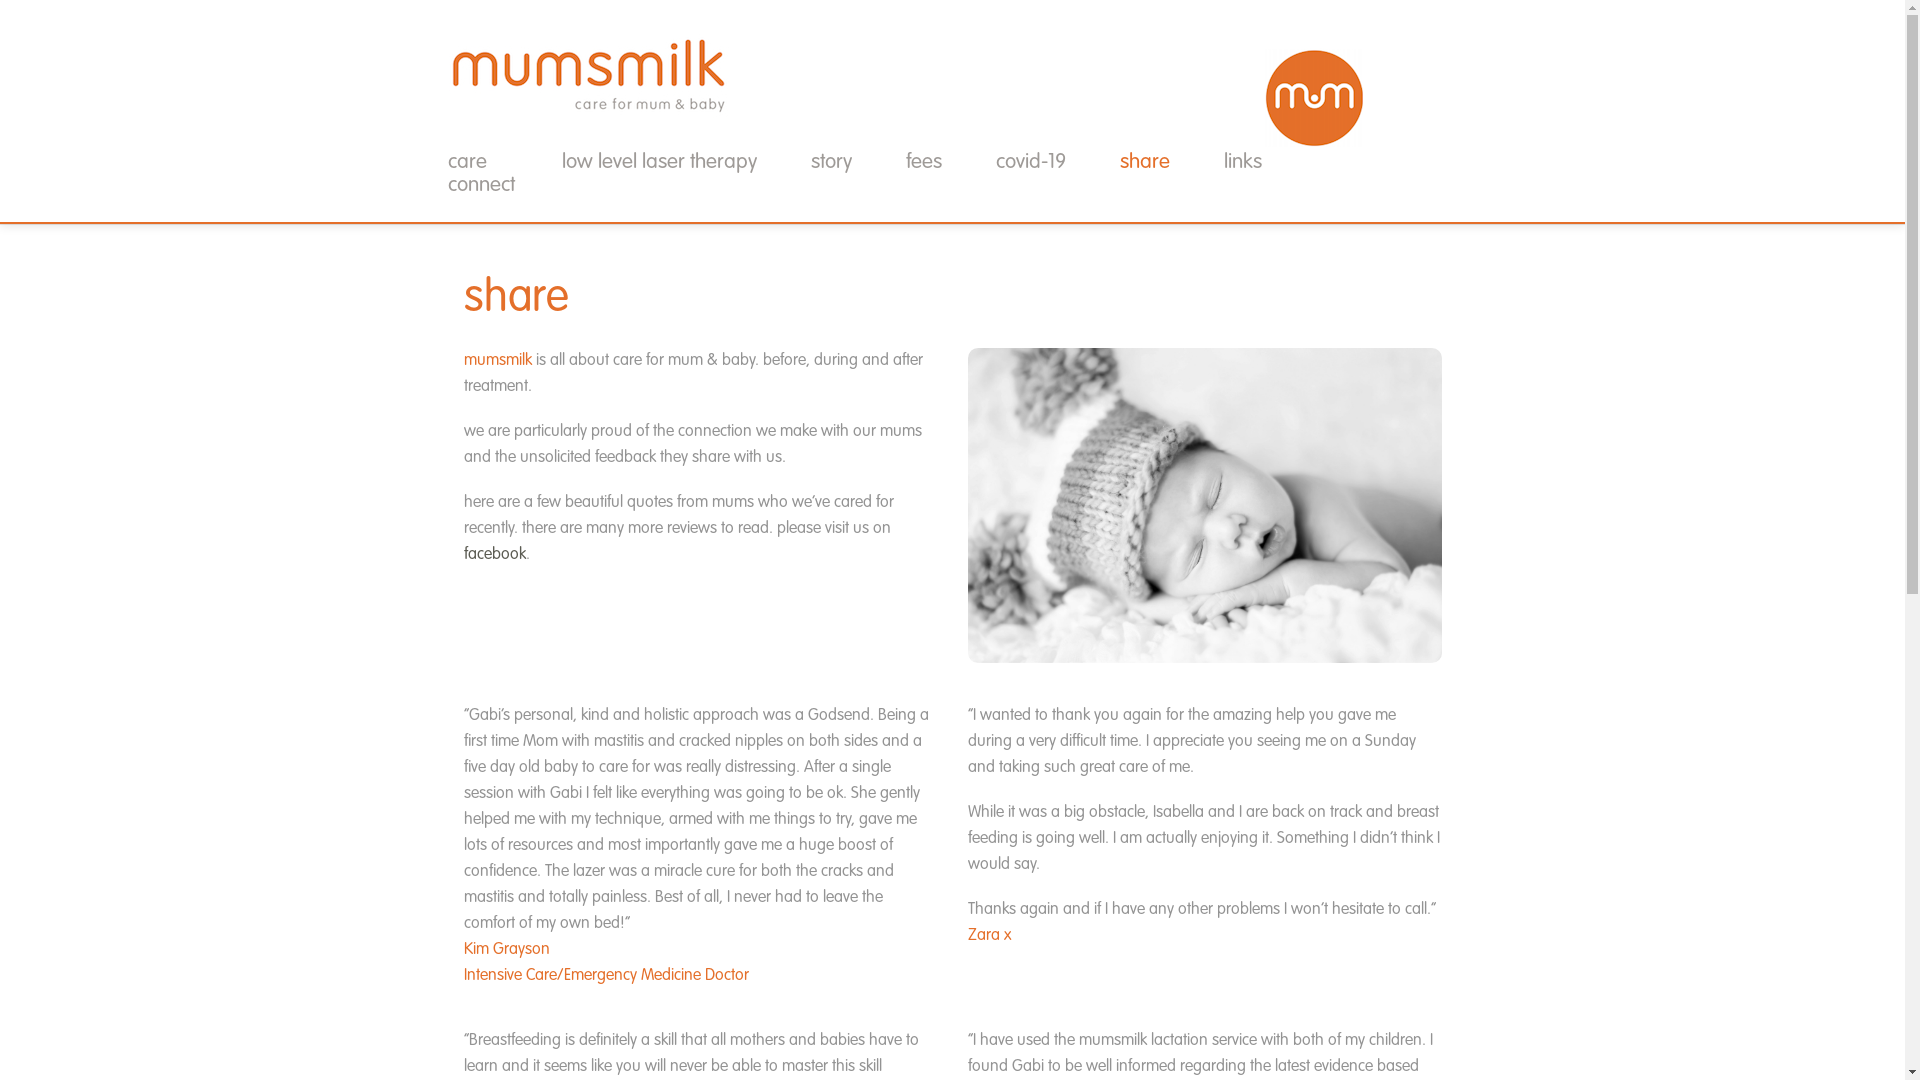 Image resolution: width=1920 pixels, height=1080 pixels. I want to click on mmlogo email, so click(590, 76).